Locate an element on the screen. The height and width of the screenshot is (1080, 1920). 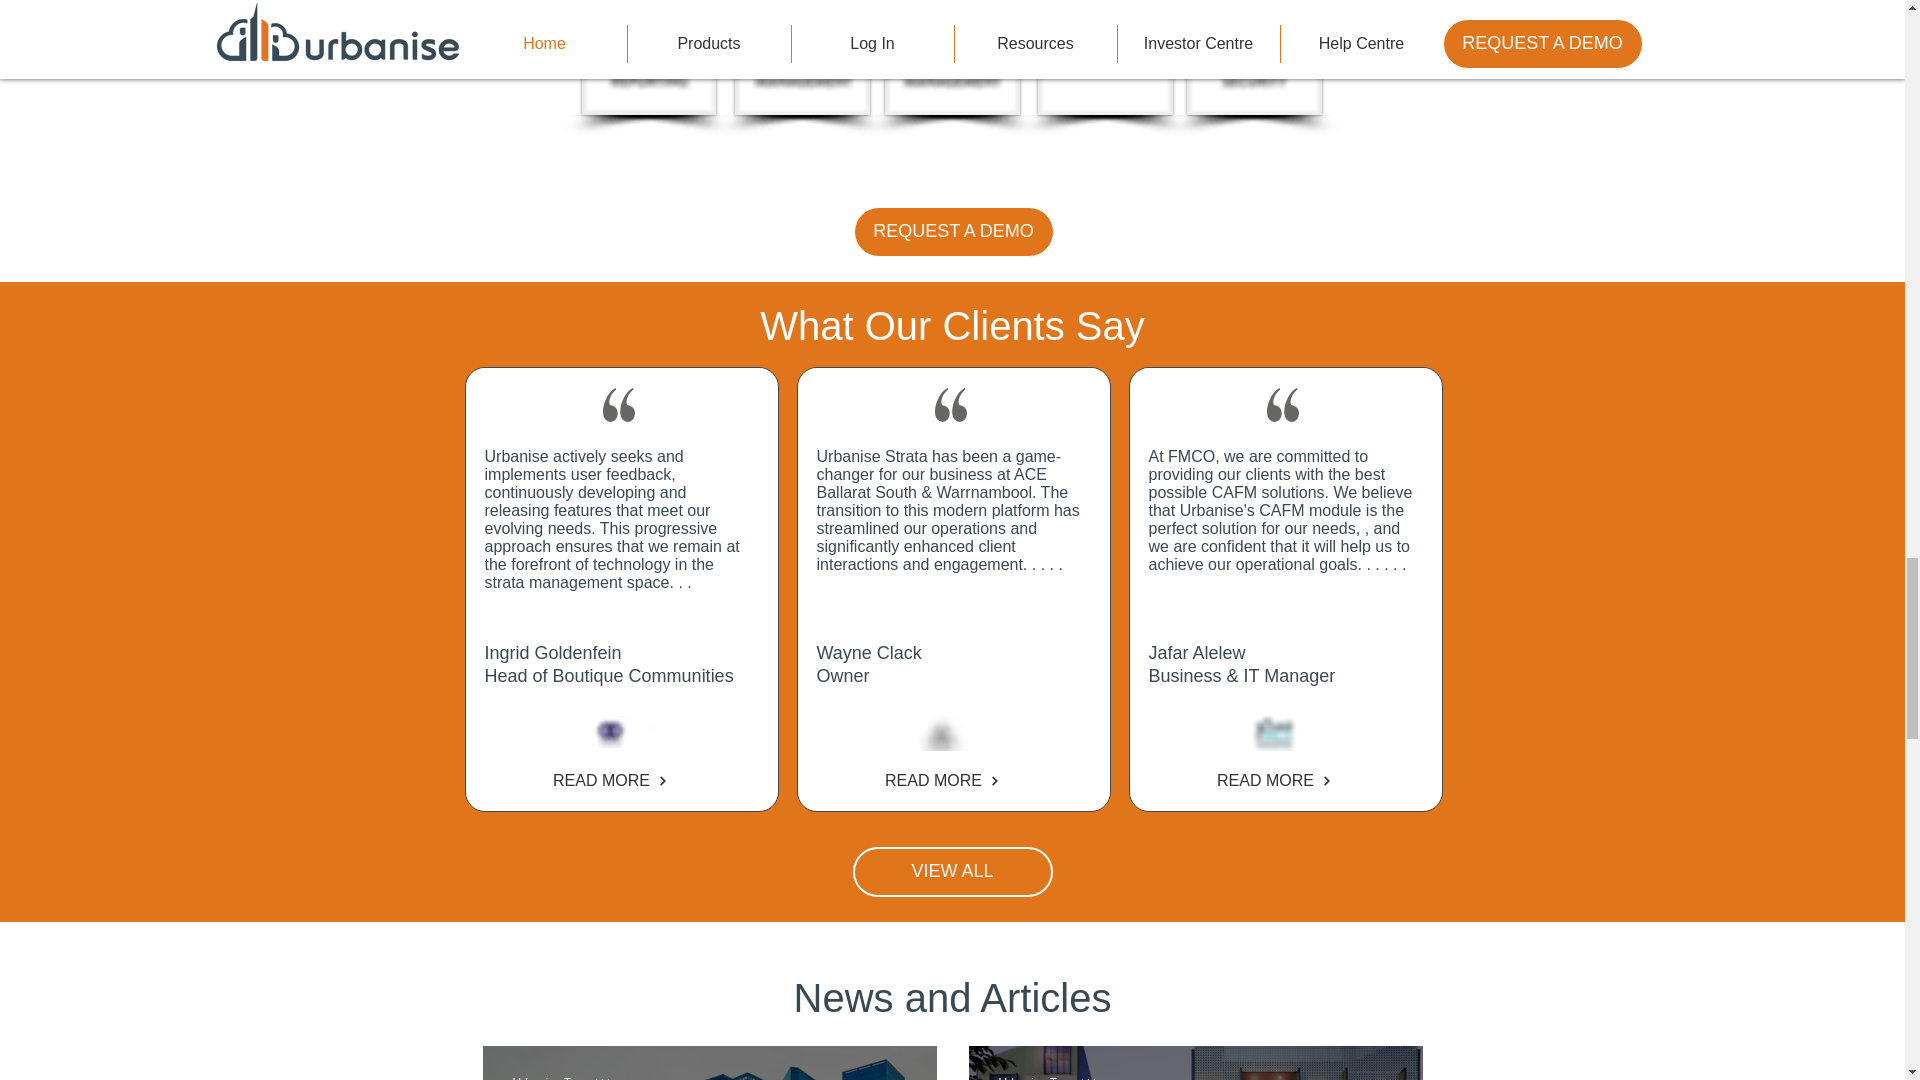
READ MORE is located at coordinates (1274, 781).